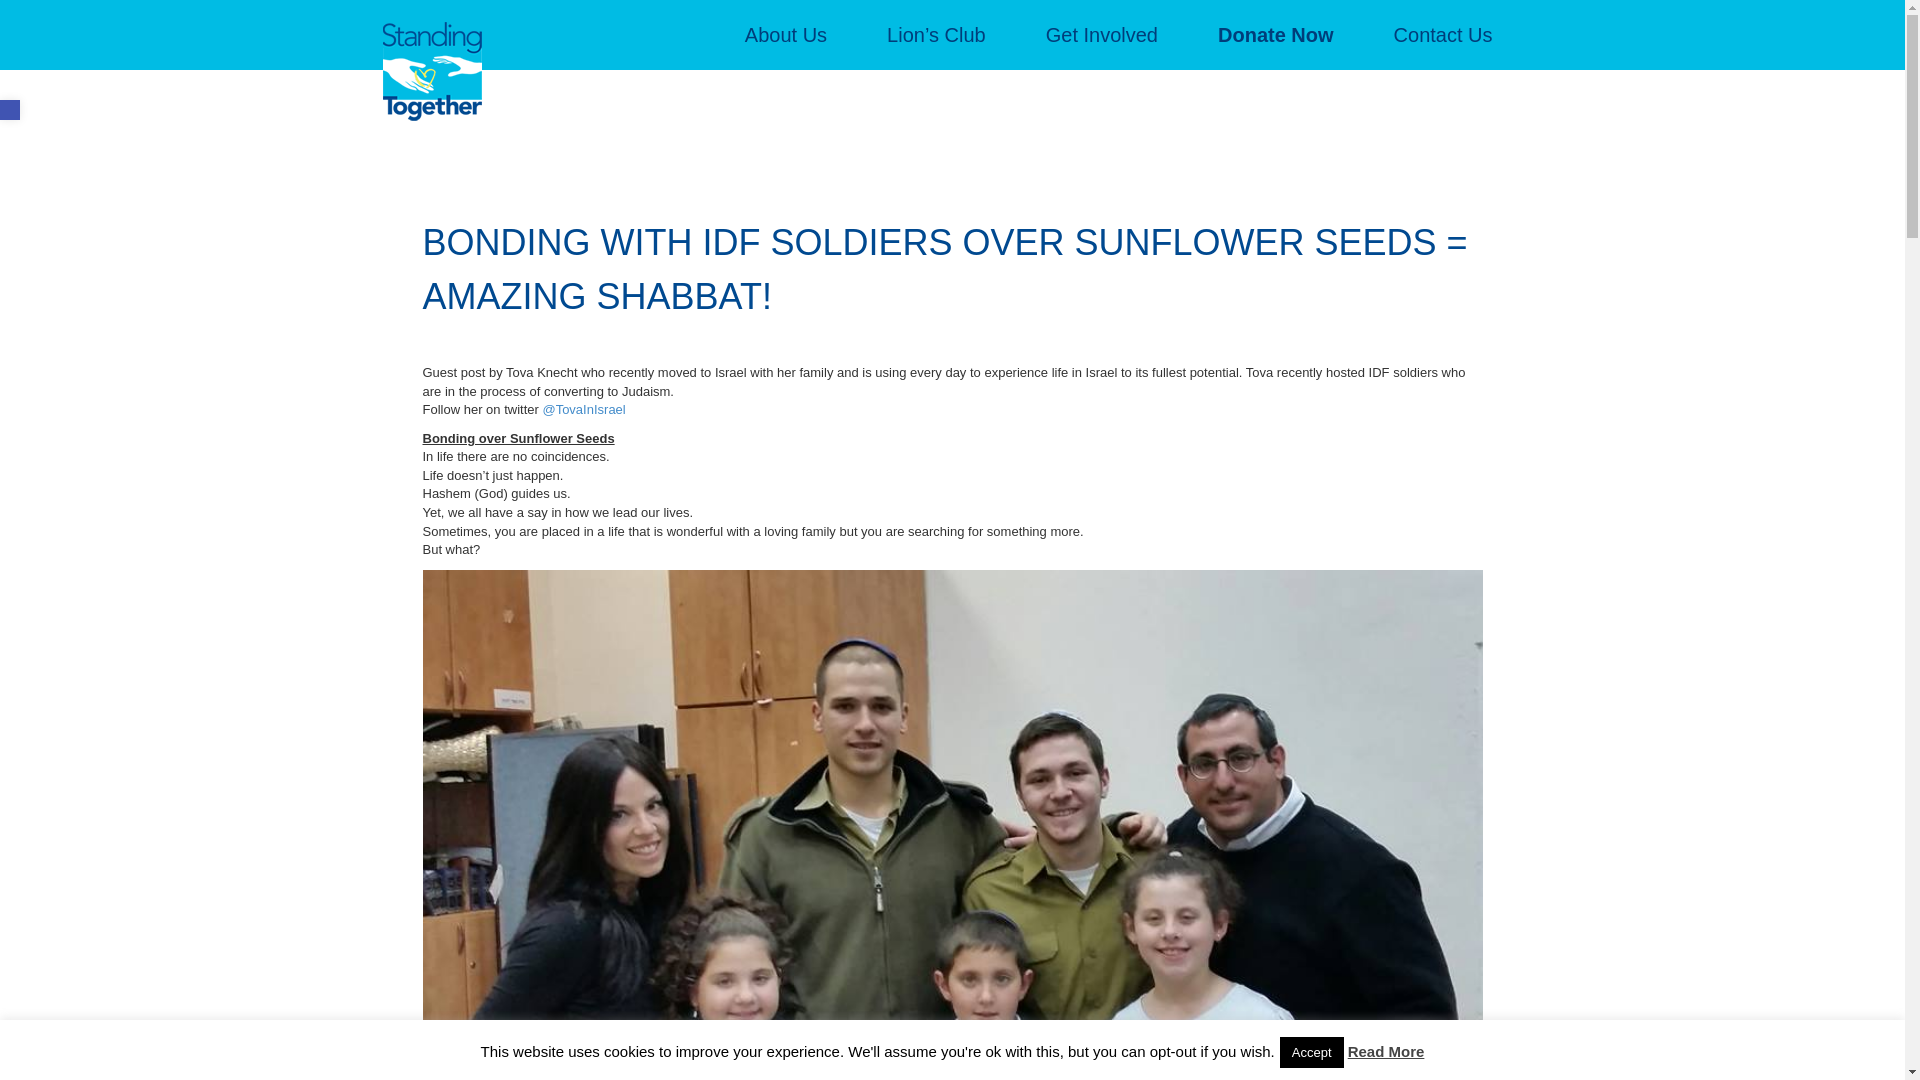  Describe the element at coordinates (1442, 35) in the screenshot. I see `Contact Us` at that location.